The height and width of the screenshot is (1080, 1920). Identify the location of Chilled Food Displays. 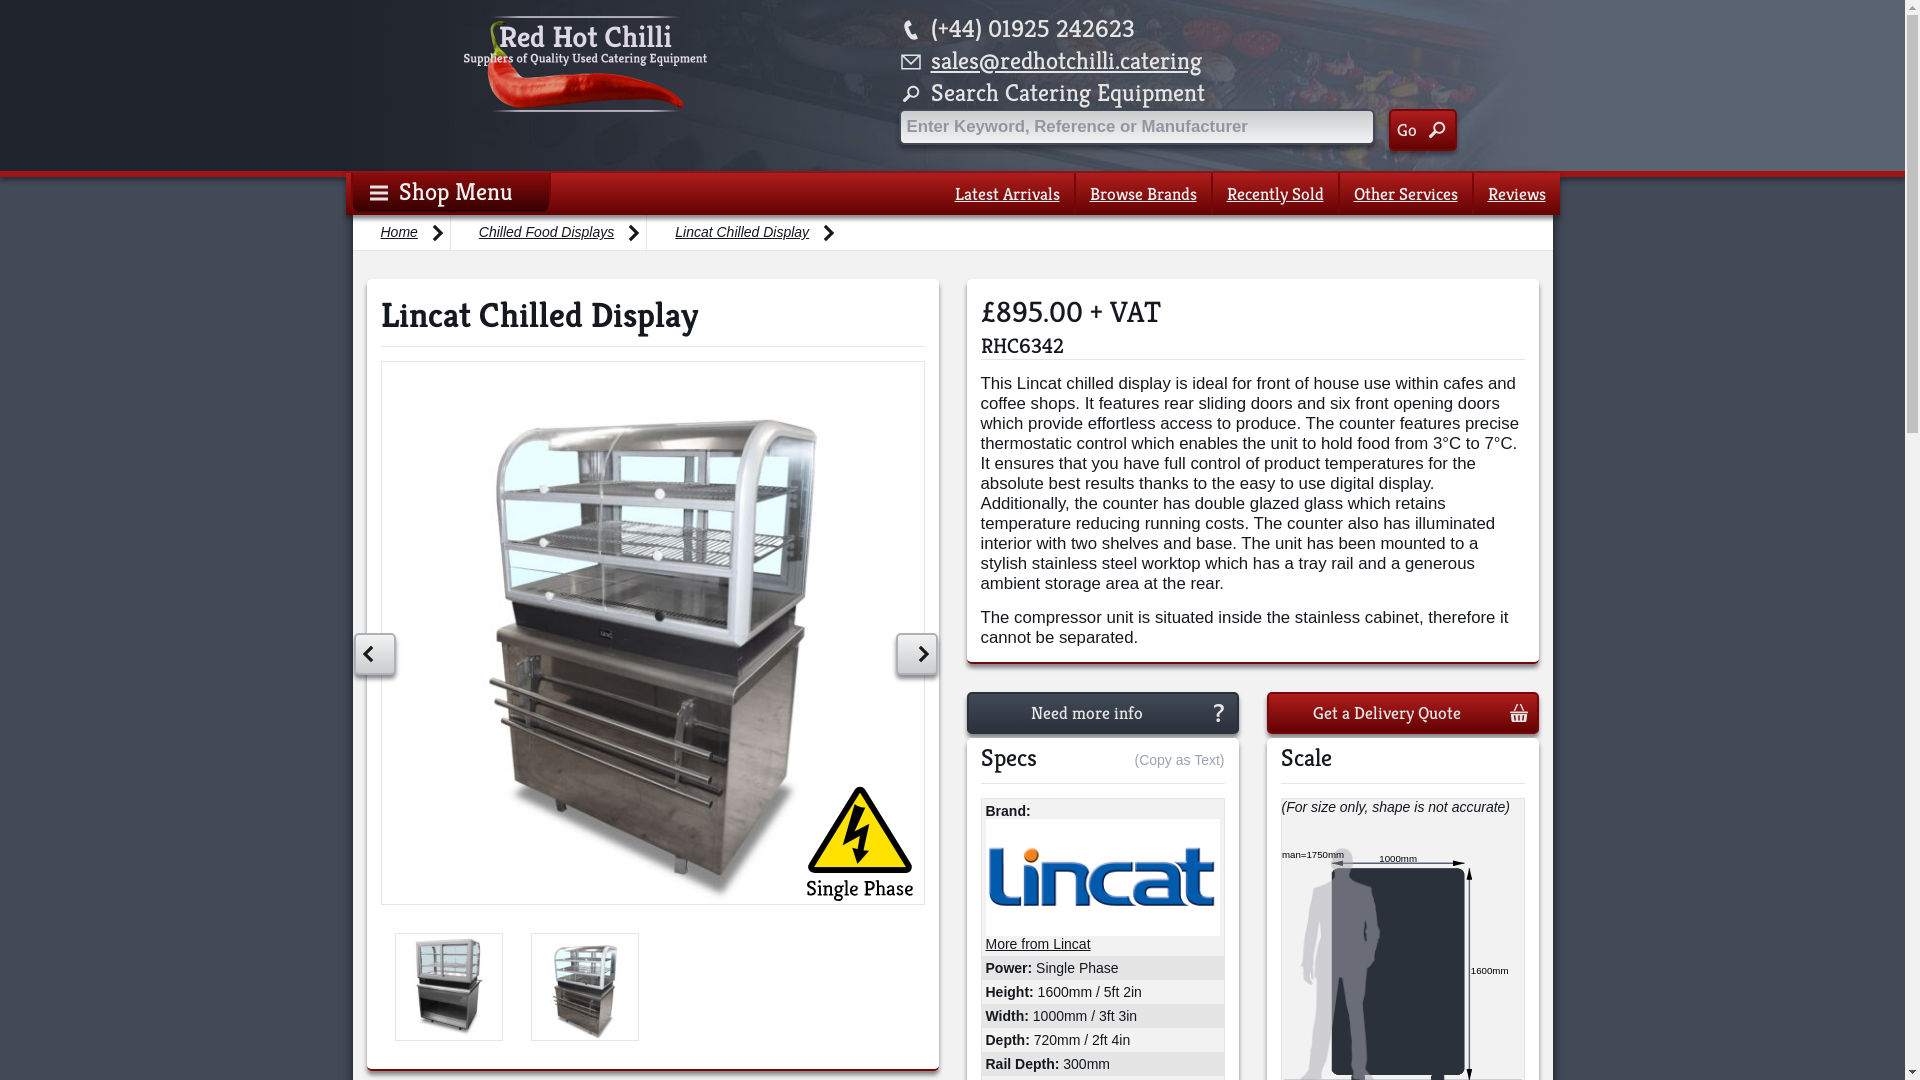
(548, 232).